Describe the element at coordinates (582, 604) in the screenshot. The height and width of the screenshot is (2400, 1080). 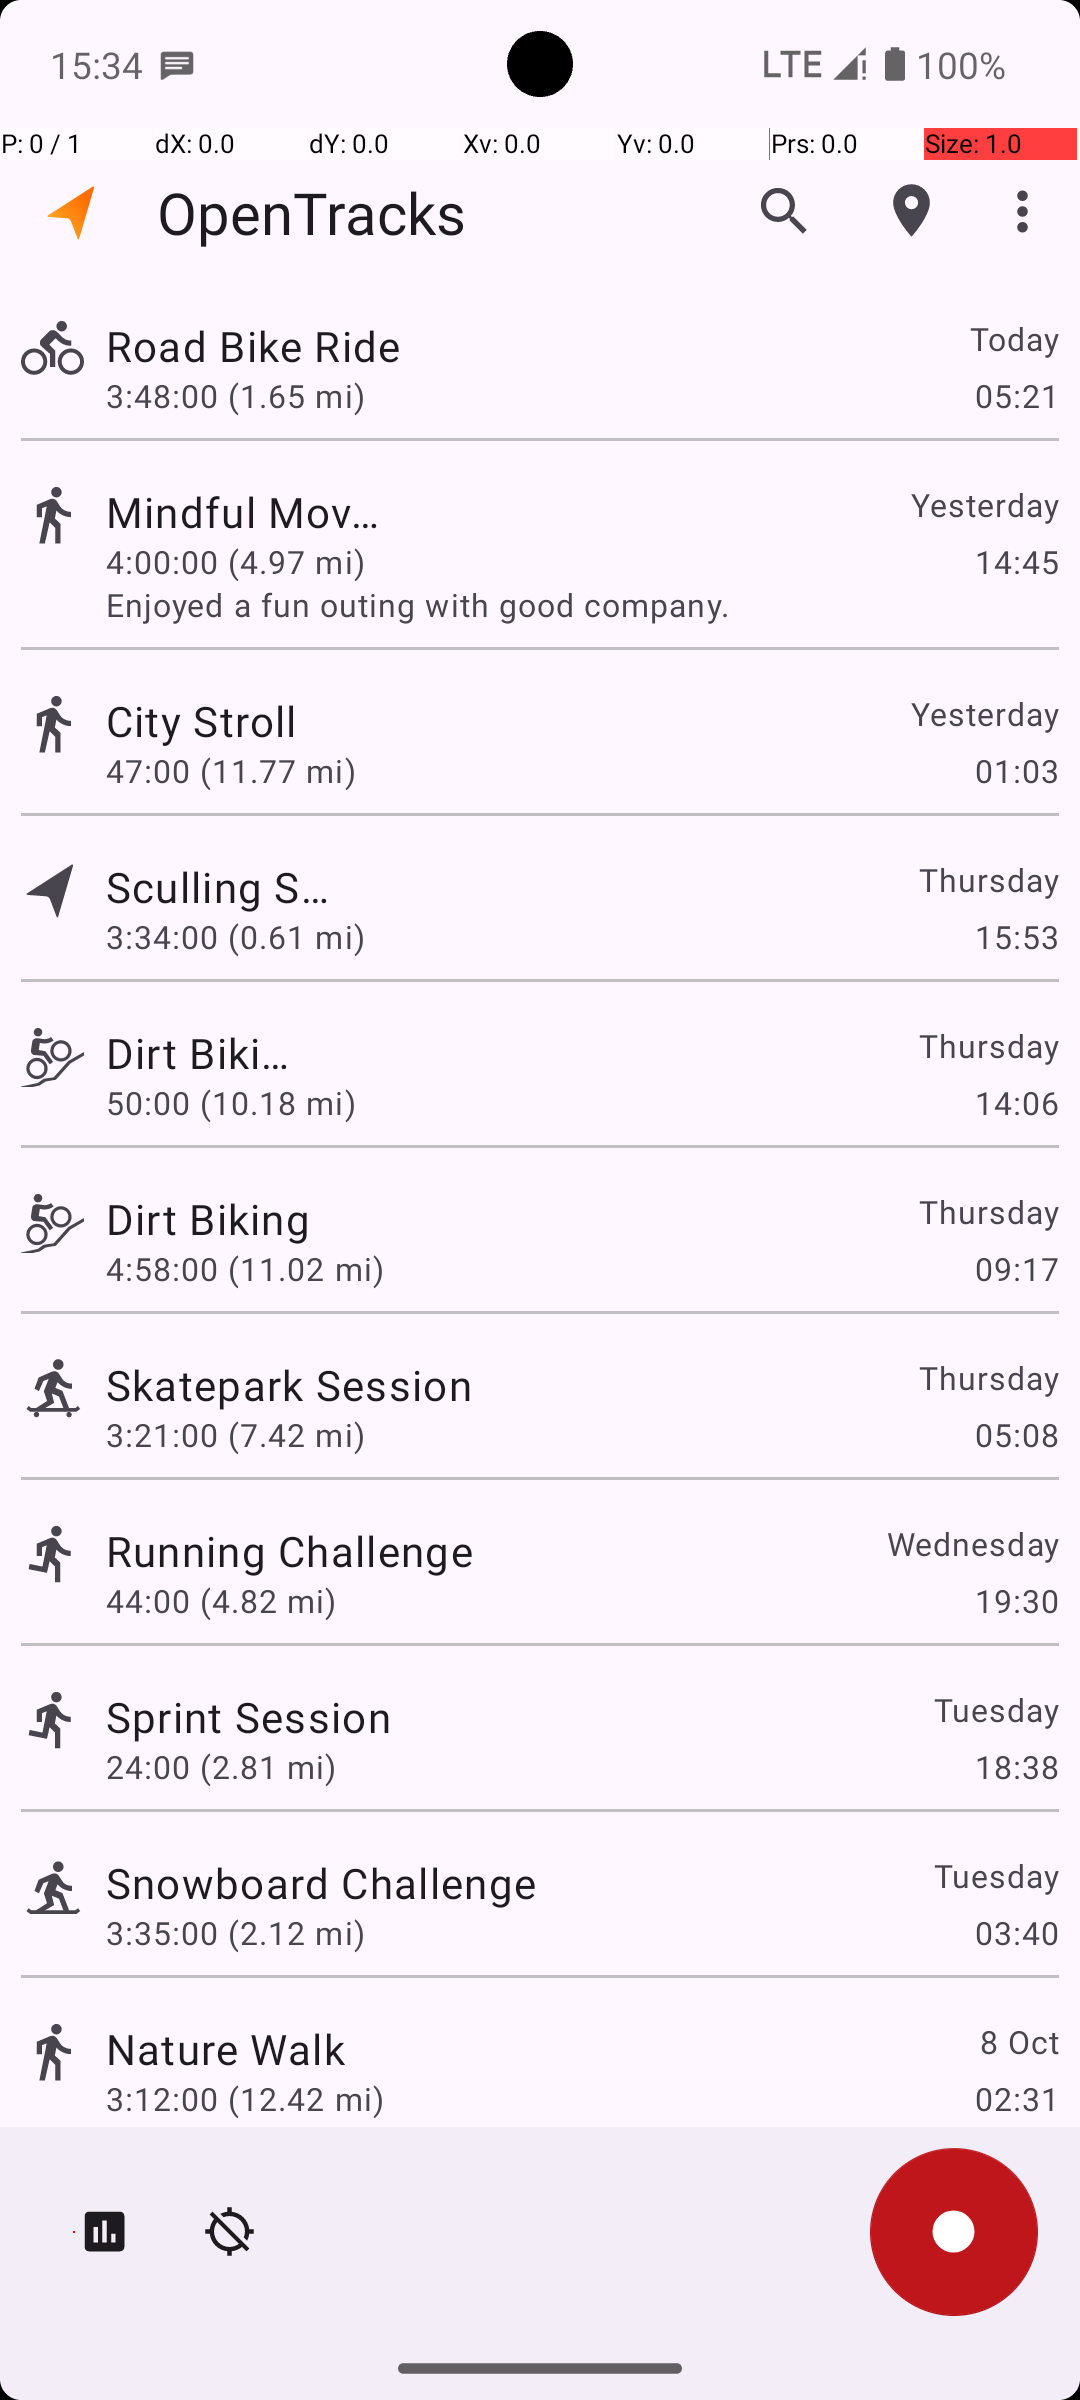
I see `Enjoyed a fun outing with good company.` at that location.